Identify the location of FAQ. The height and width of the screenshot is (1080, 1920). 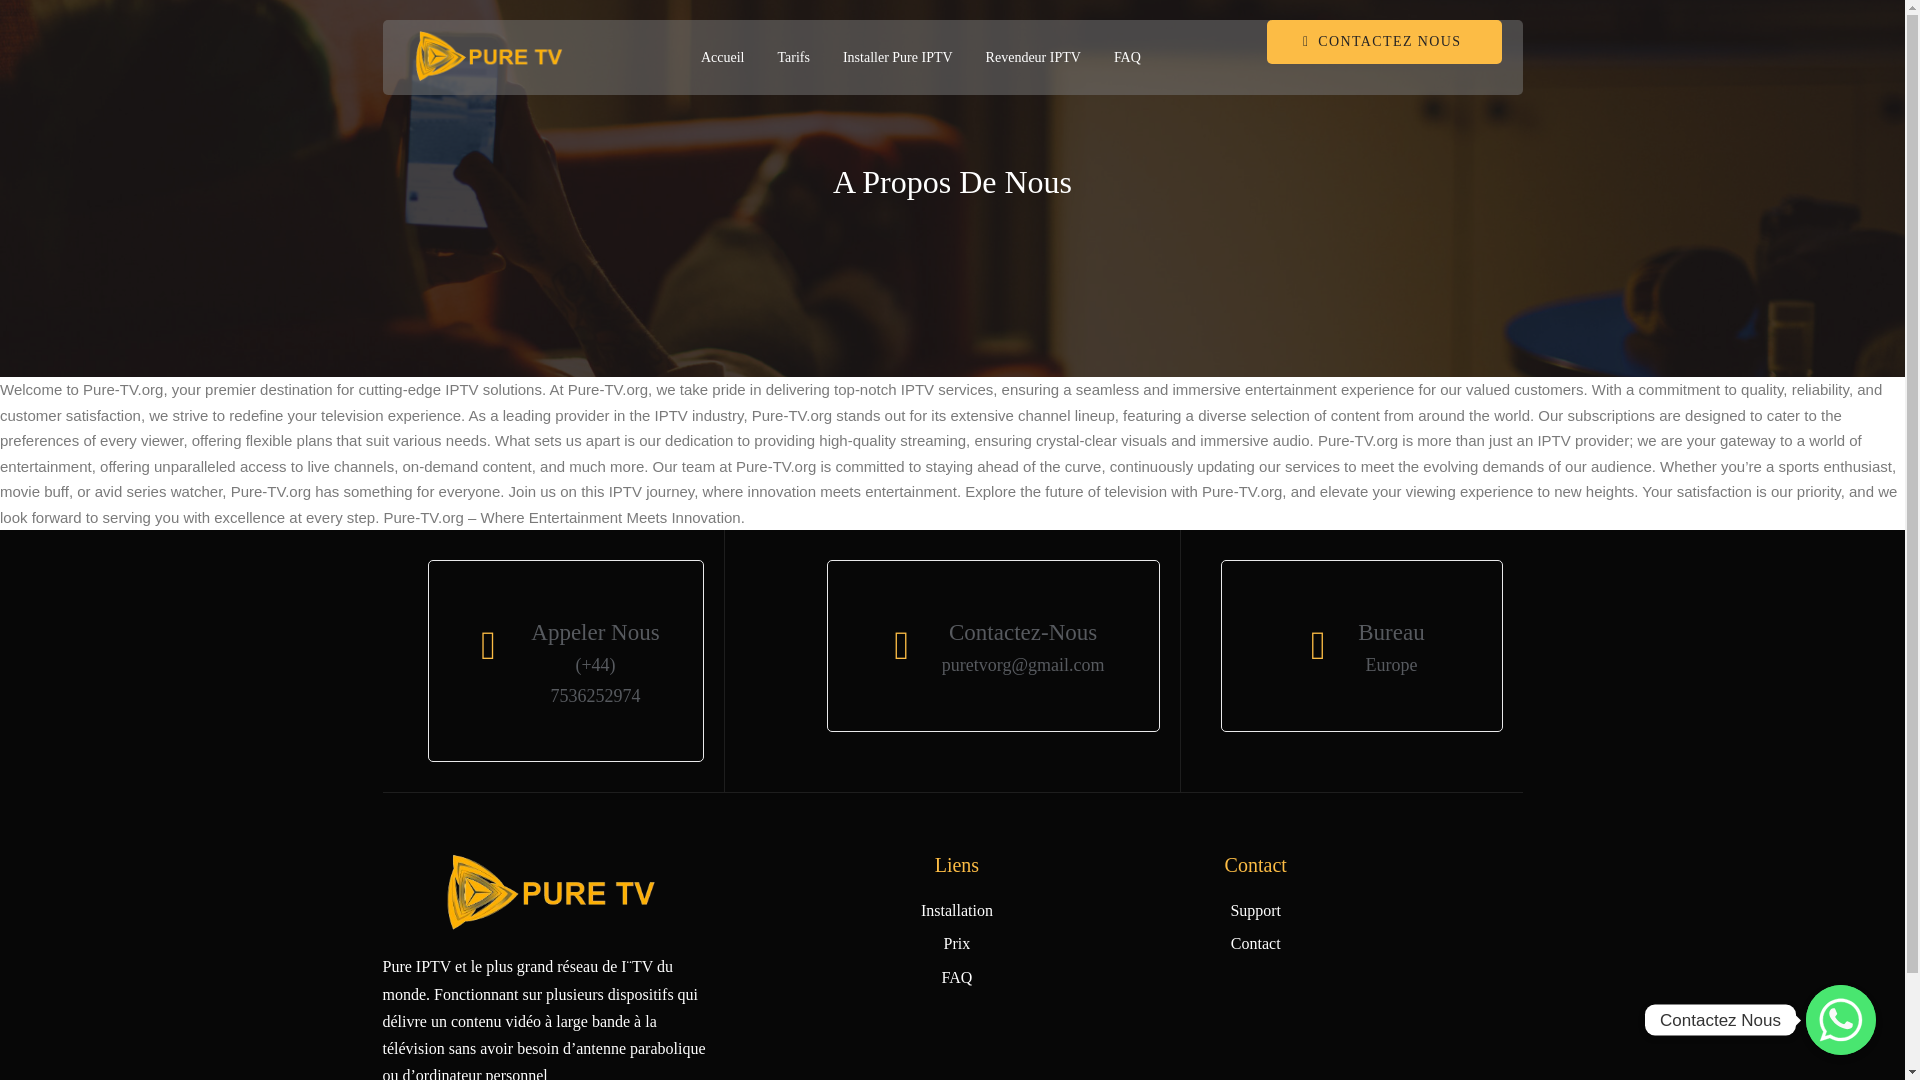
(956, 978).